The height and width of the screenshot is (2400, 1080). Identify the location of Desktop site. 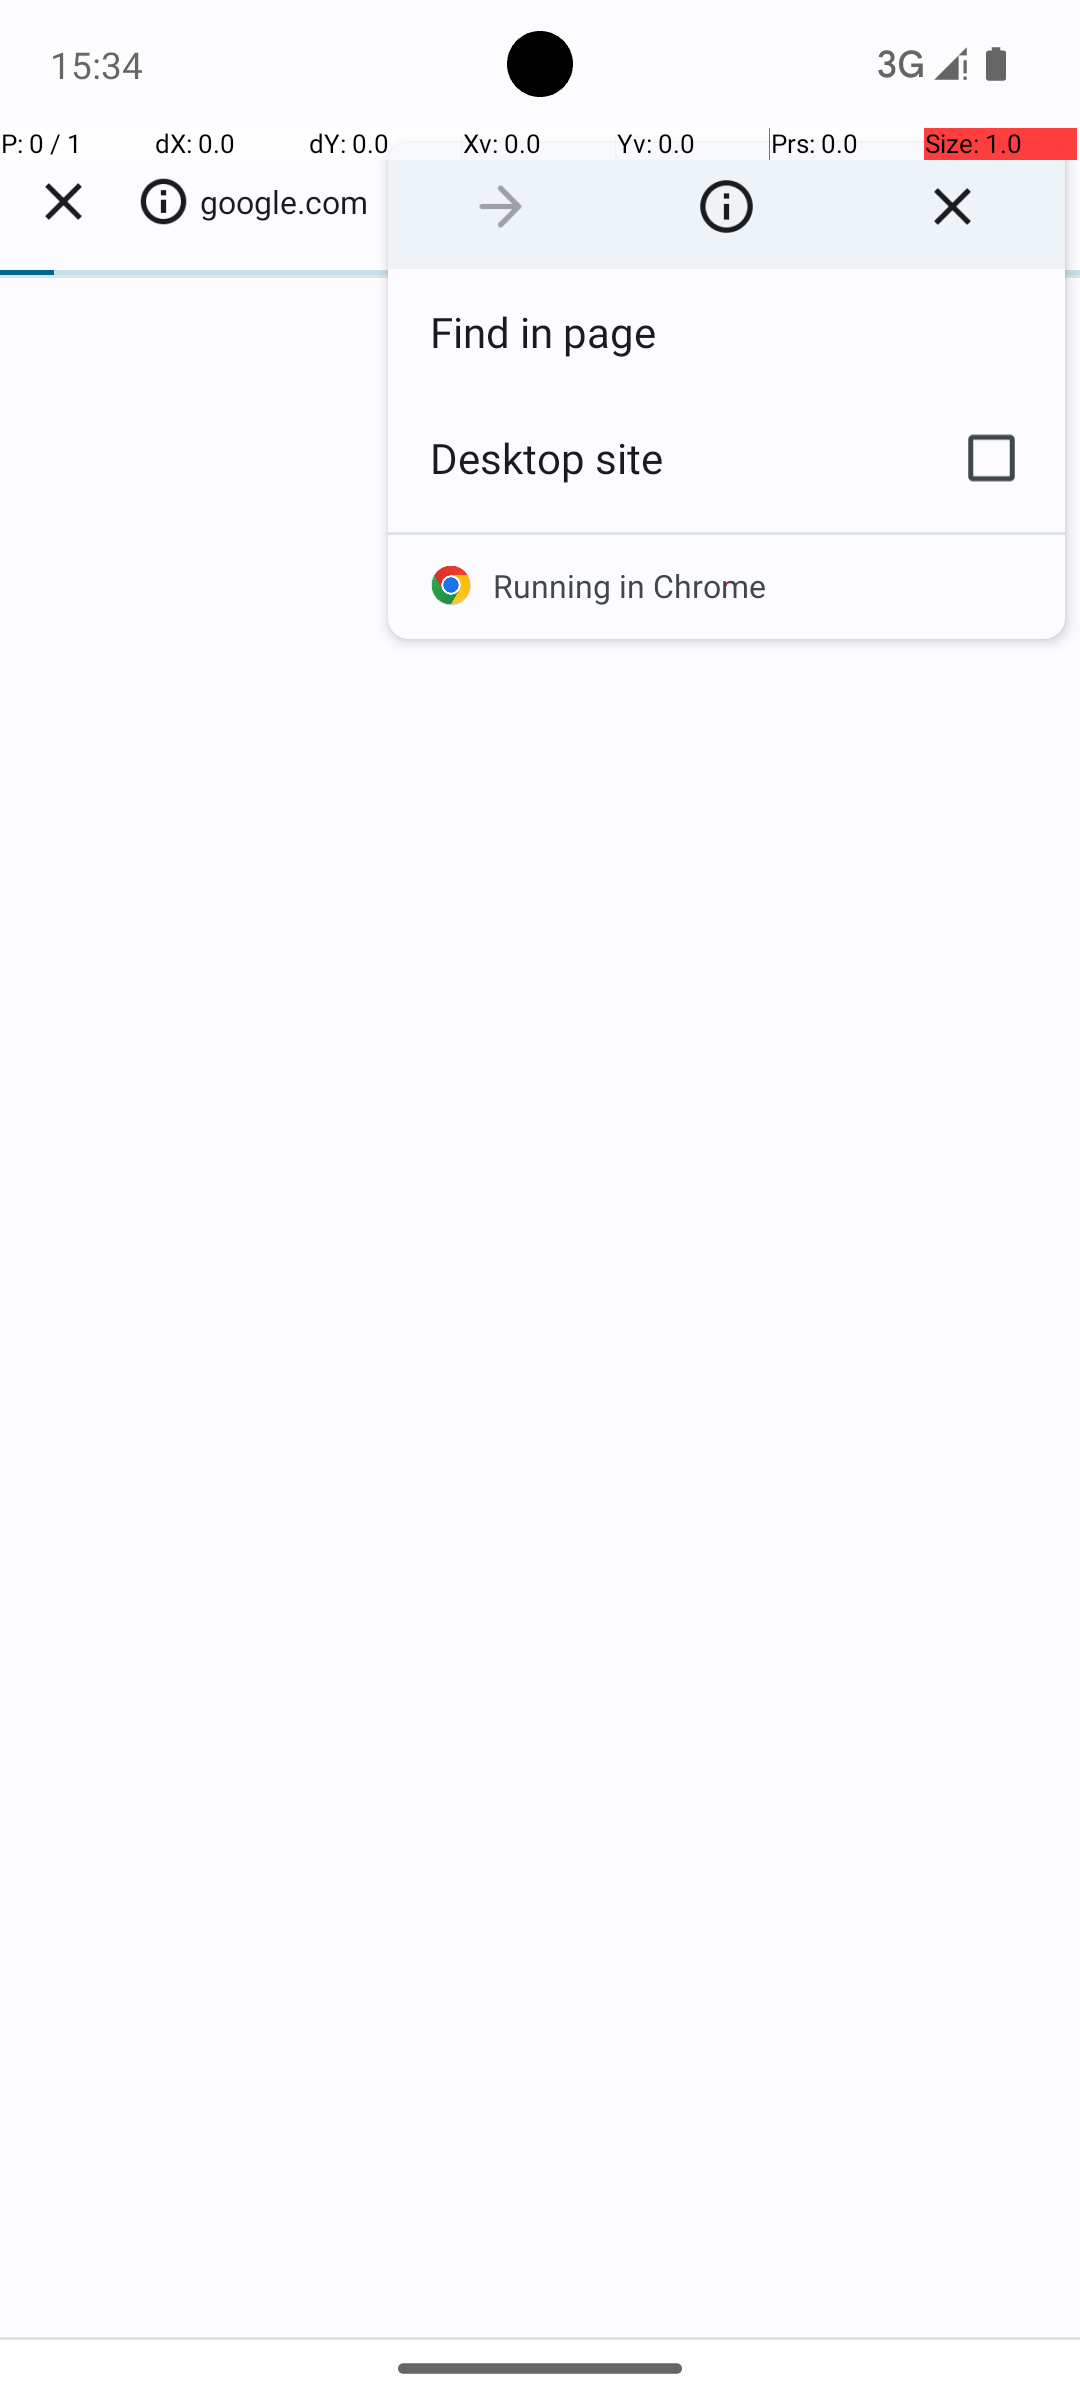
(653, 458).